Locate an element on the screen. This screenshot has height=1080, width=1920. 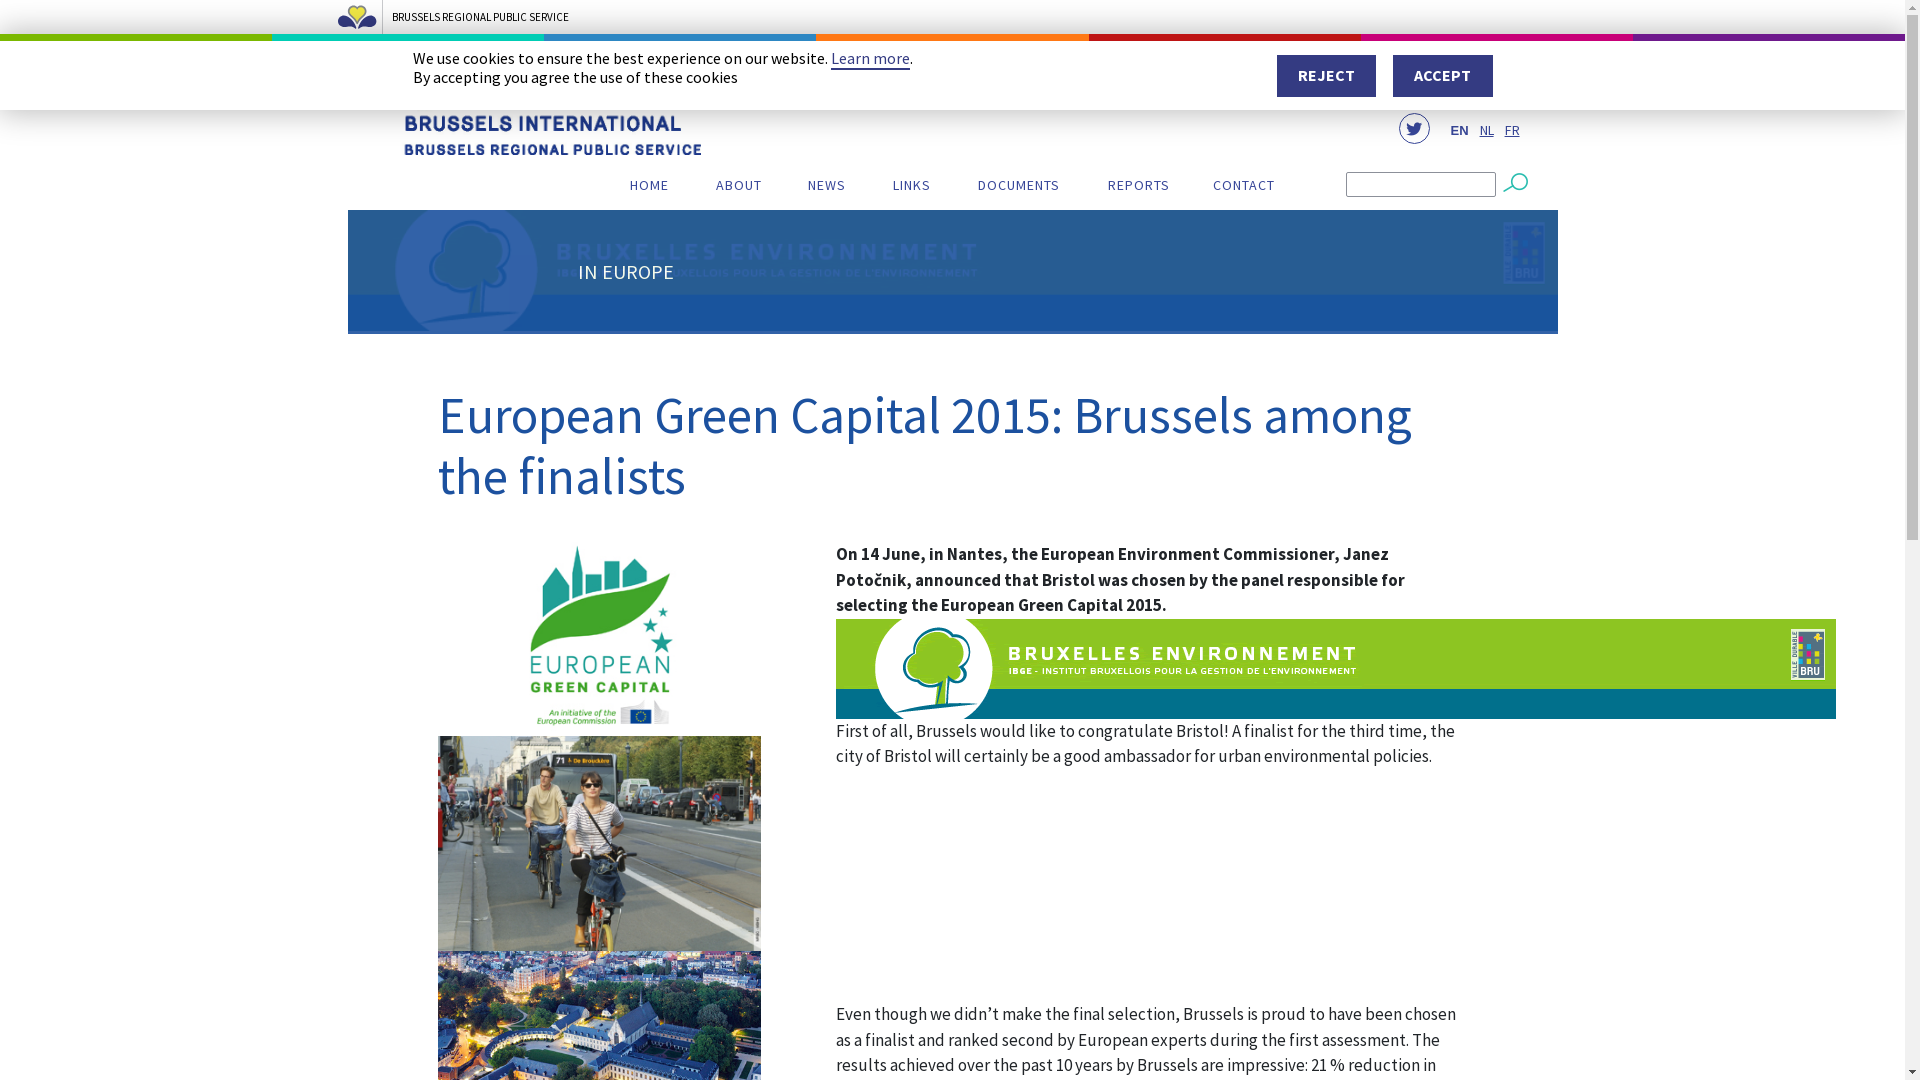
NL is located at coordinates (1487, 130).